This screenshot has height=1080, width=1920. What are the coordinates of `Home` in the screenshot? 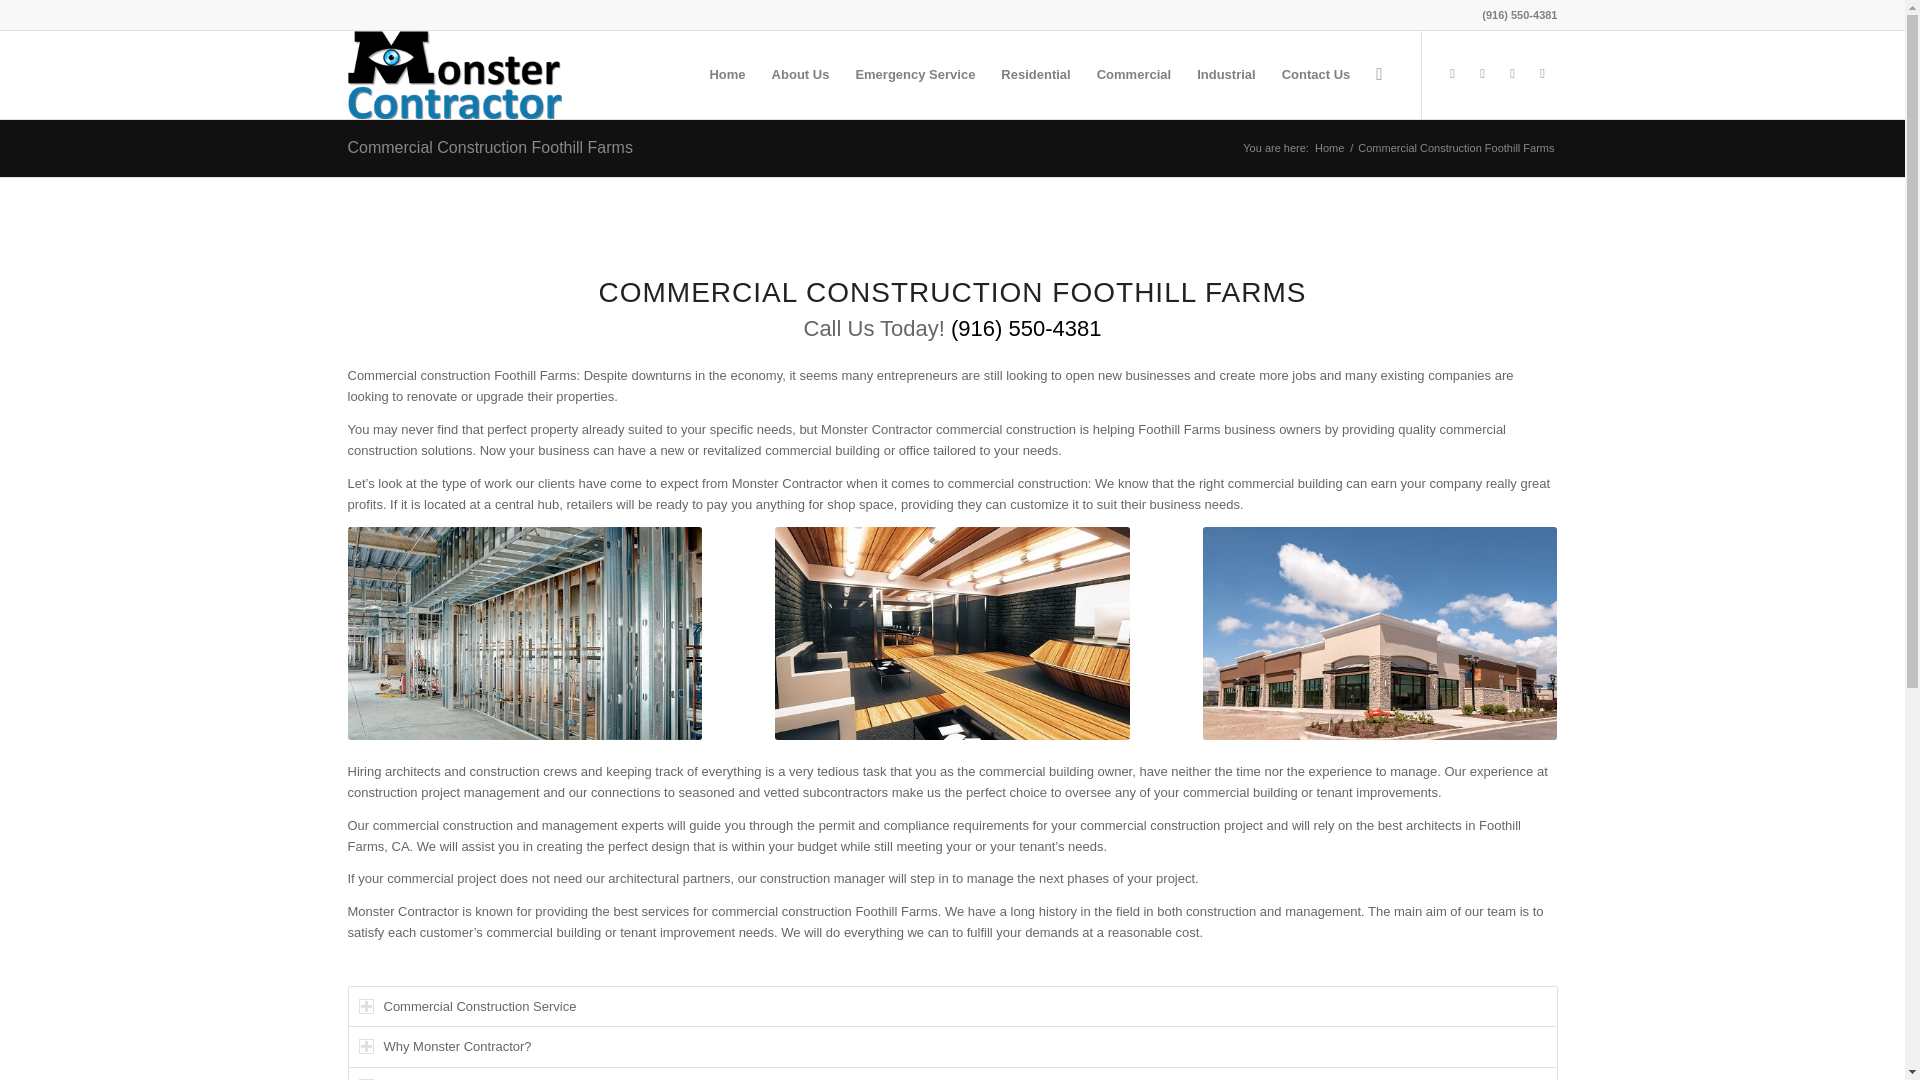 It's located at (1329, 148).